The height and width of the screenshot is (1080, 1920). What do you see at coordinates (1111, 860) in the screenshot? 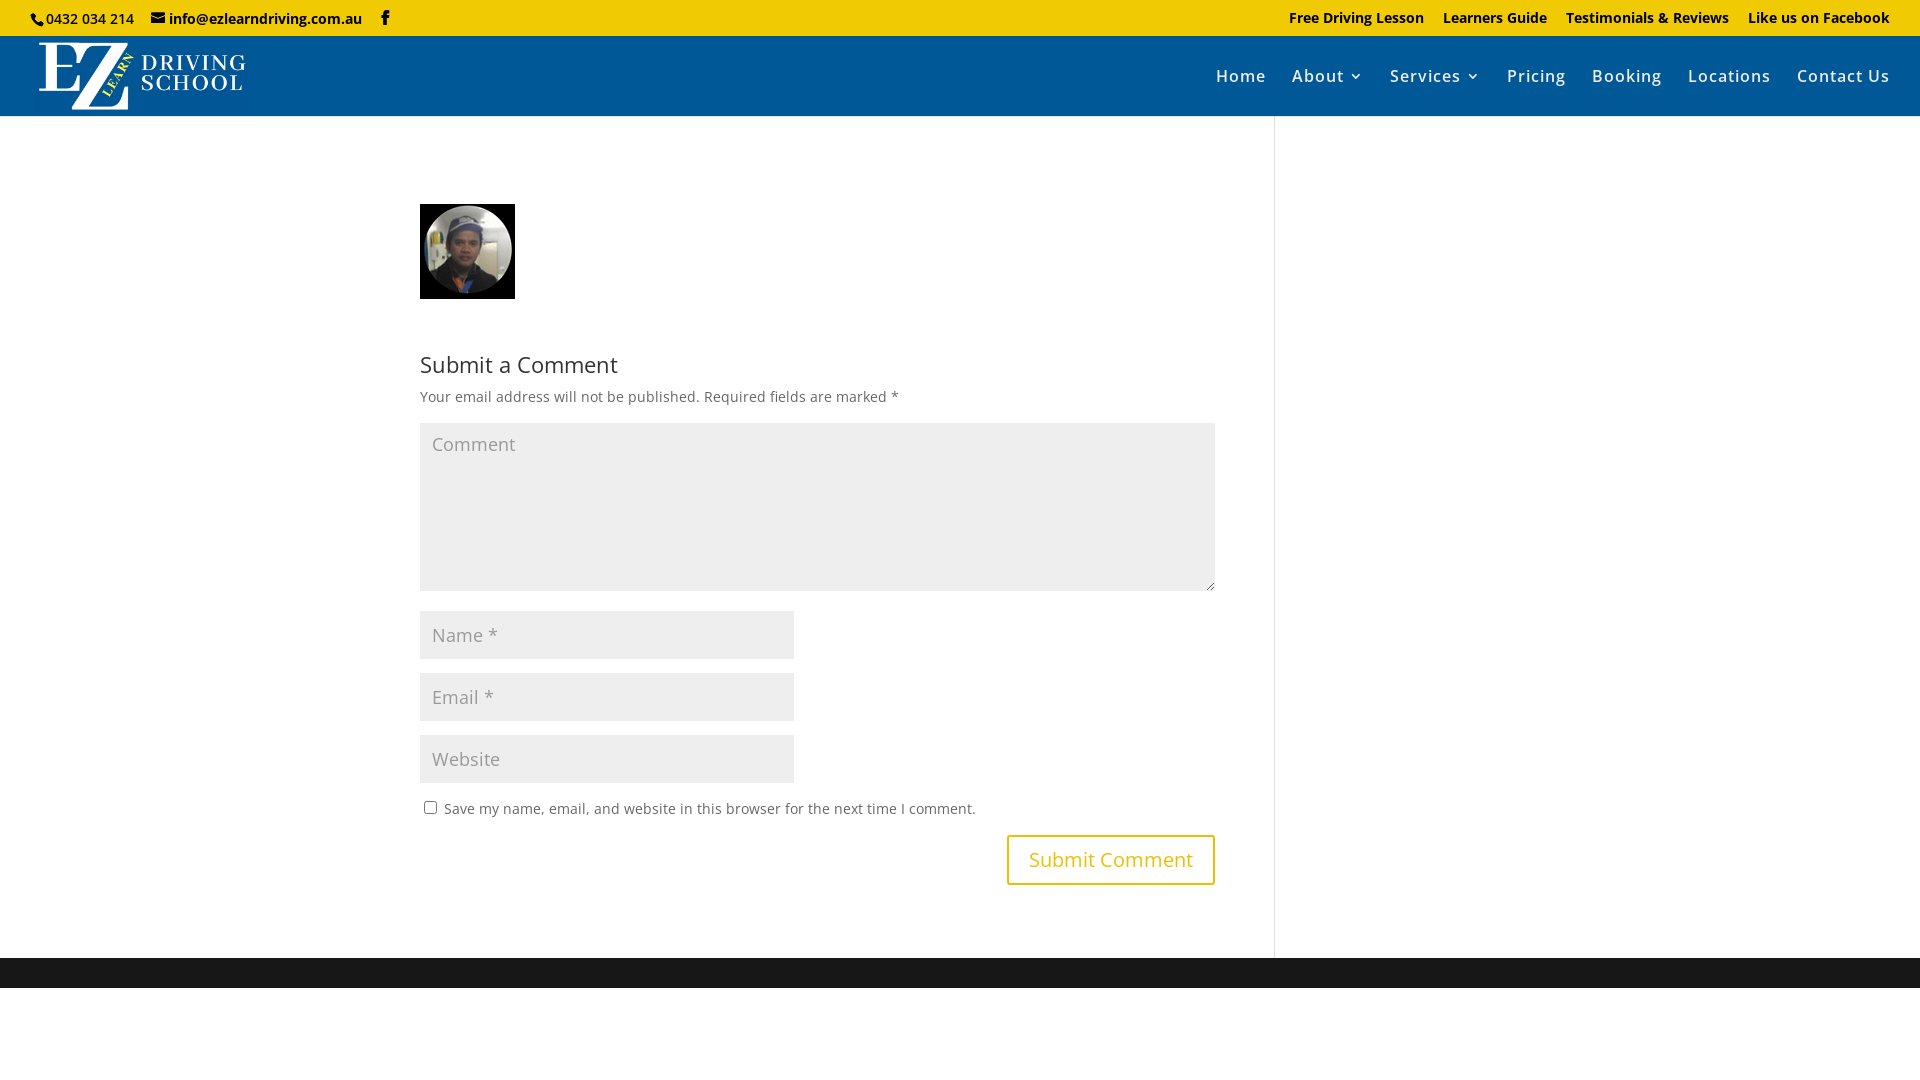
I see `Submit Comment` at bounding box center [1111, 860].